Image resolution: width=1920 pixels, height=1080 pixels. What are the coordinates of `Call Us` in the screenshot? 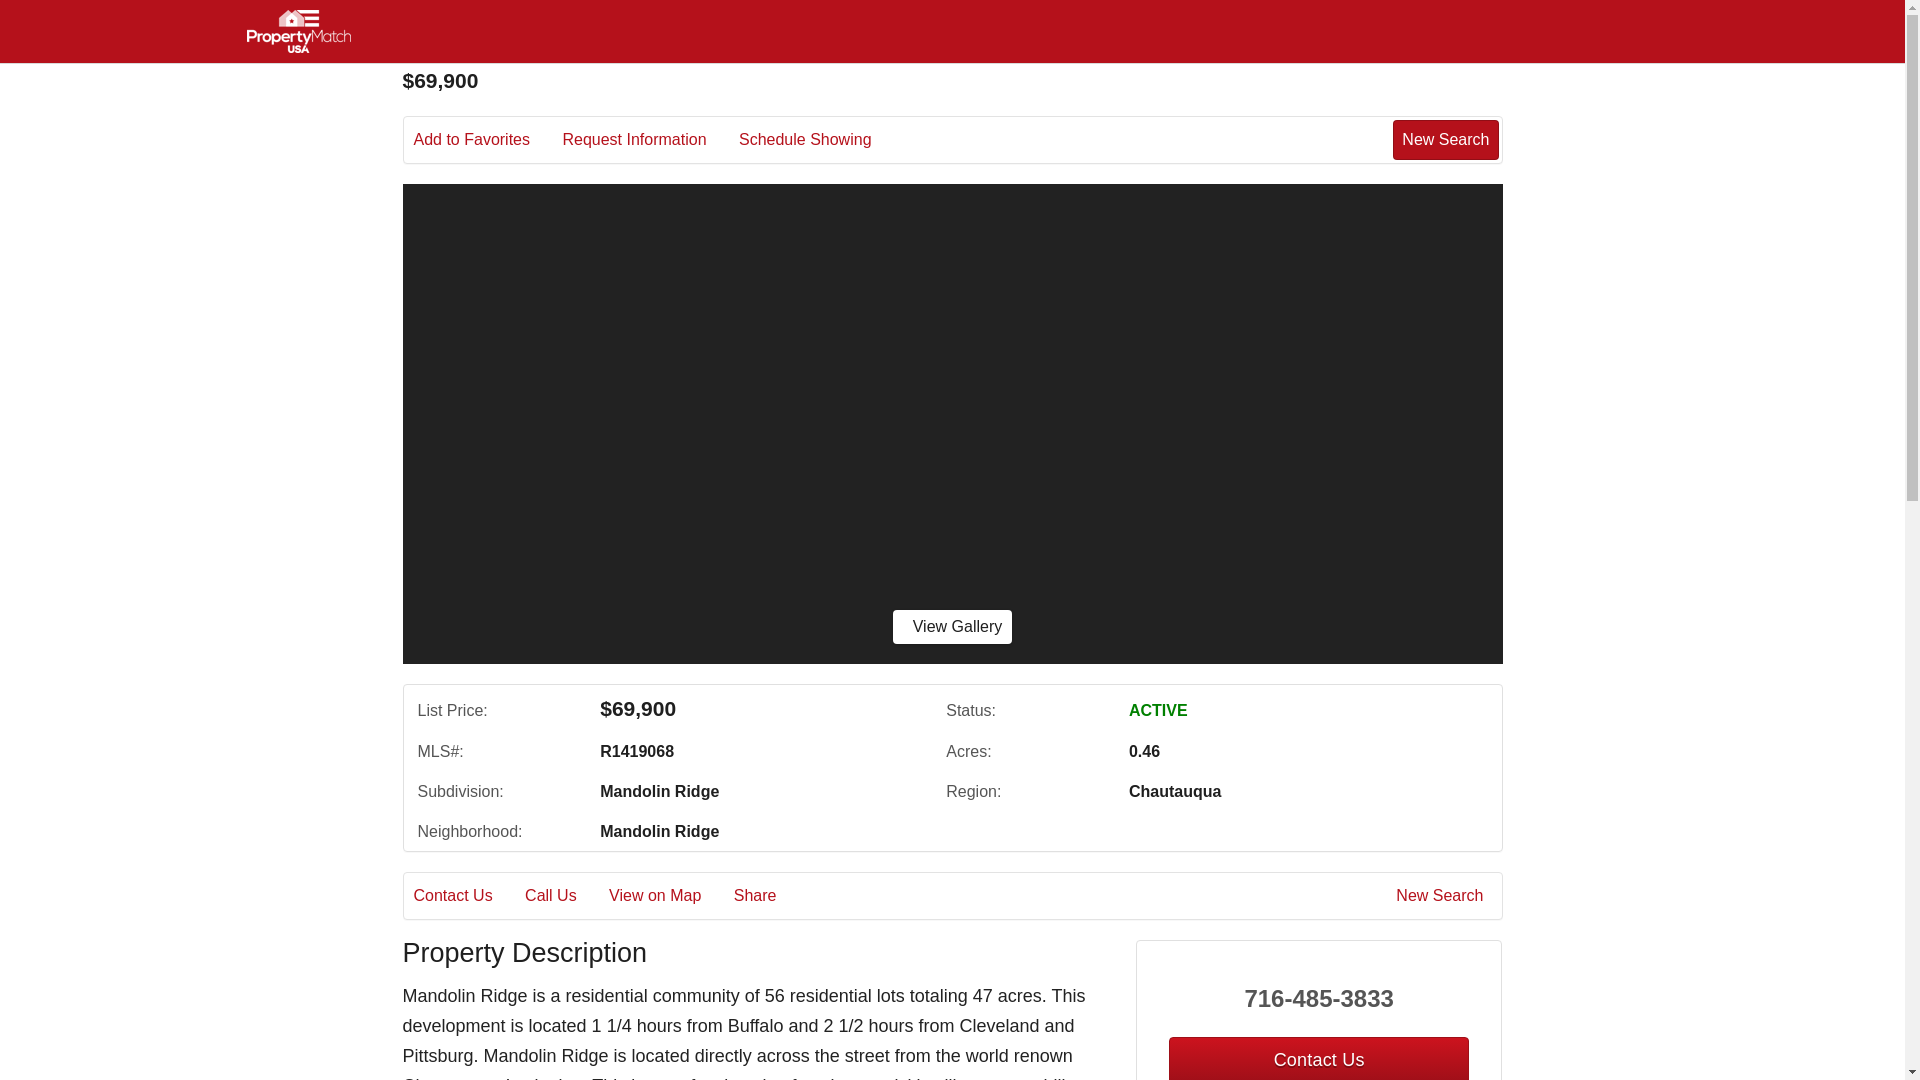 It's located at (564, 896).